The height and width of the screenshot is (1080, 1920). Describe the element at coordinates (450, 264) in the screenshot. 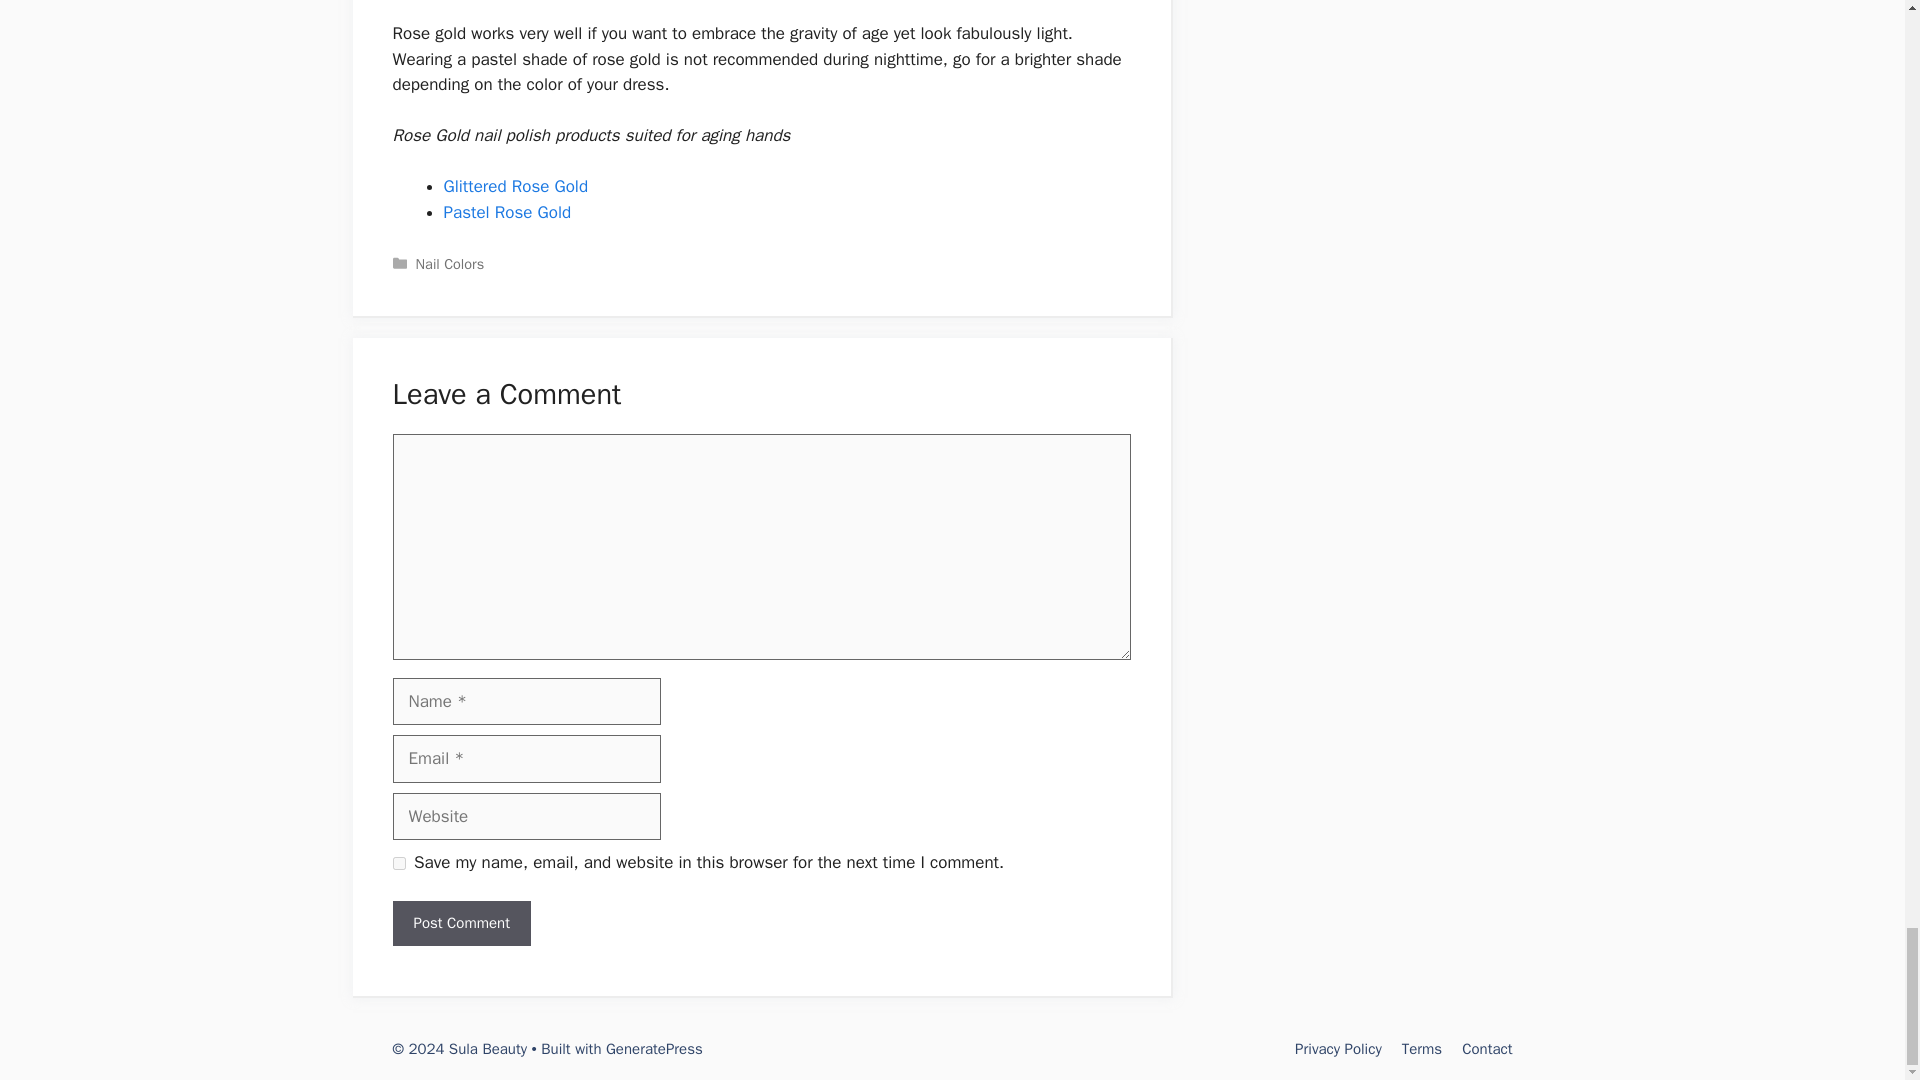

I see `Nail Colors` at that location.